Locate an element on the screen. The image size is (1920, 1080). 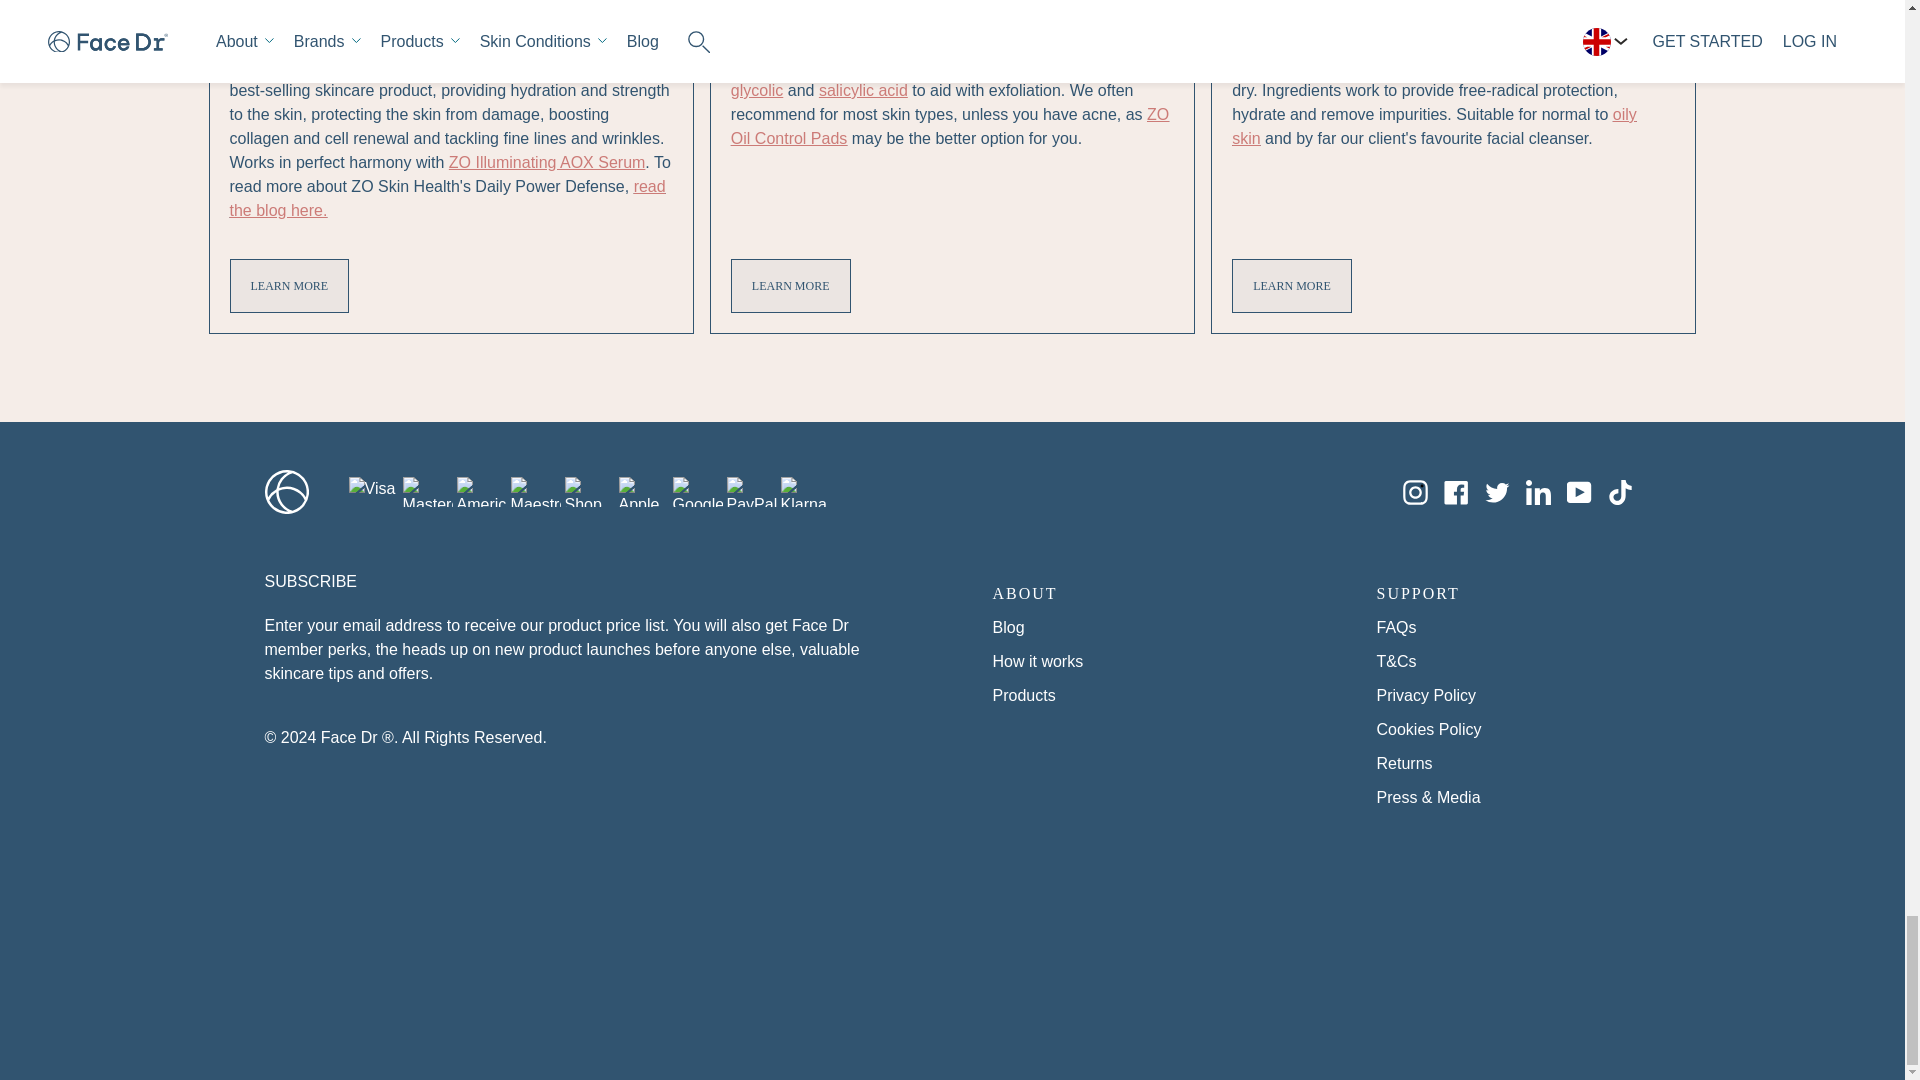
Learn more is located at coordinates (290, 286).